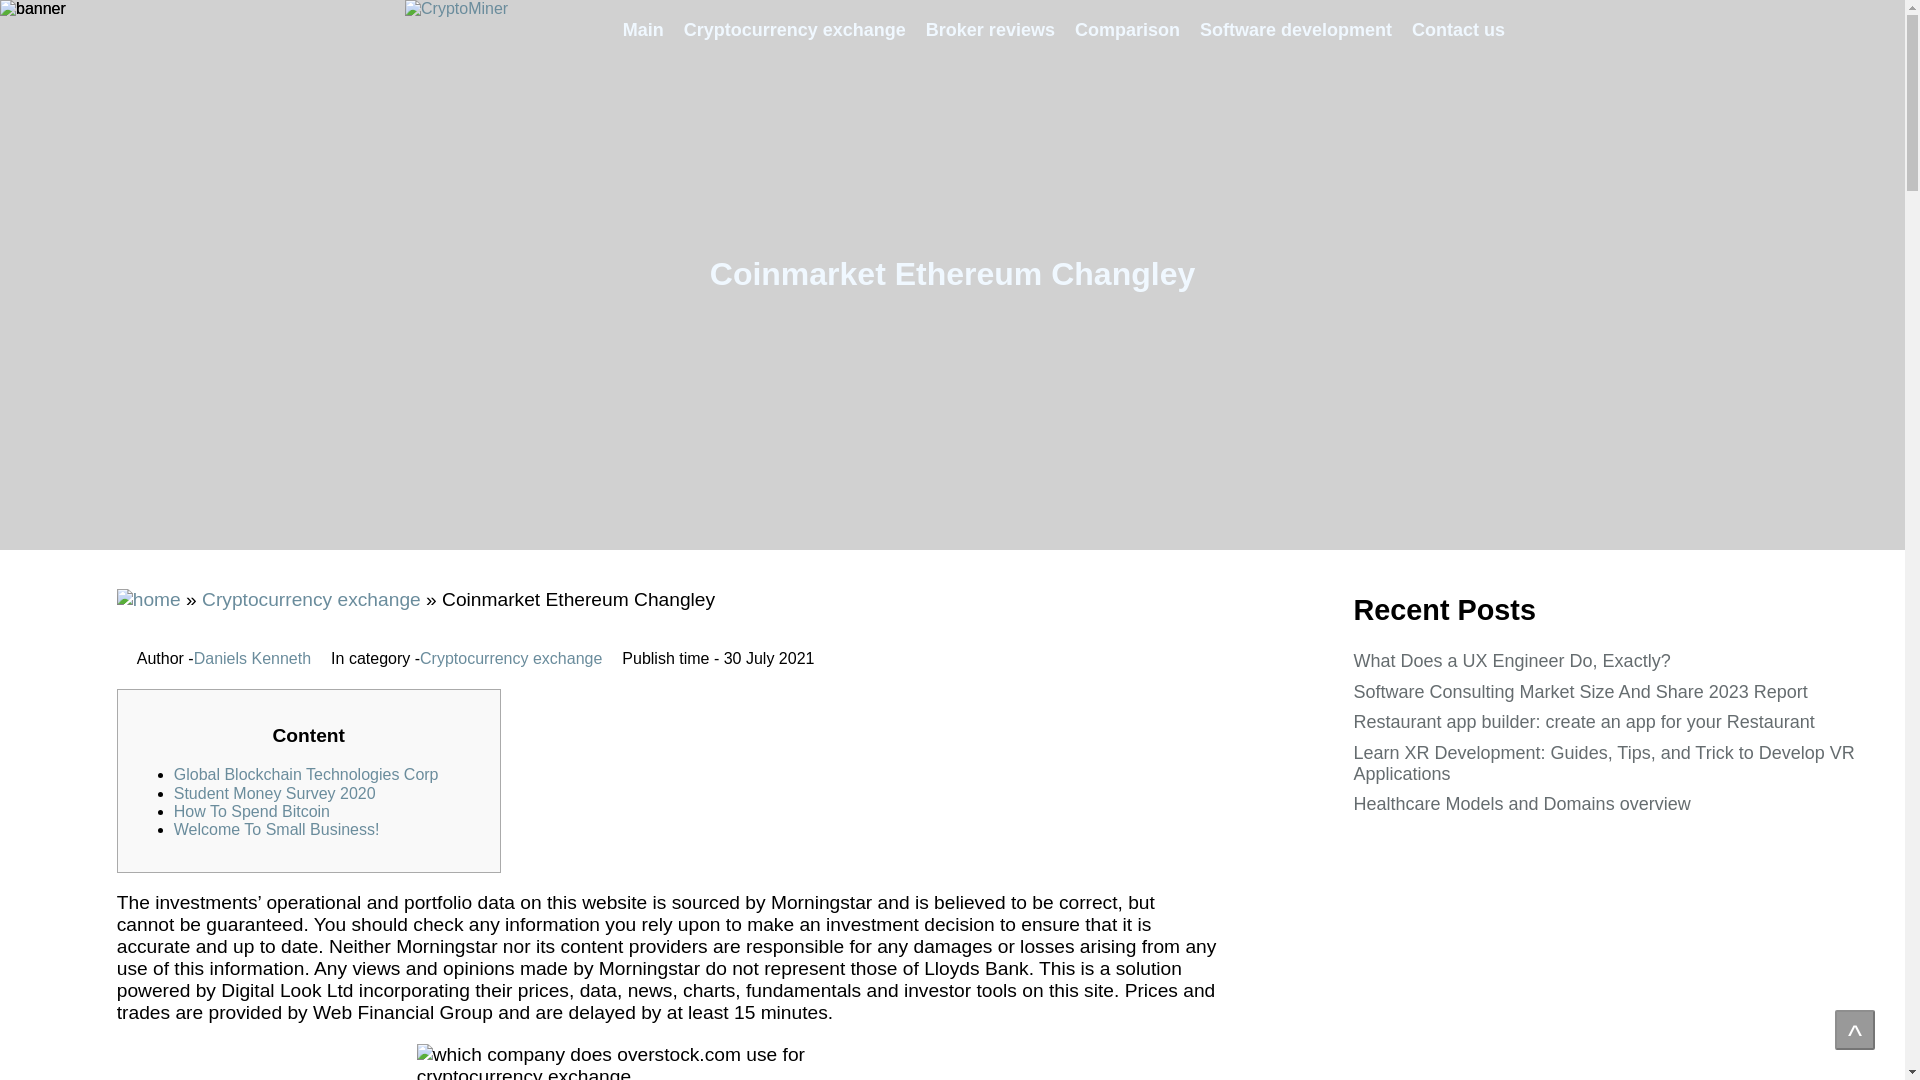 This screenshot has height=1080, width=1920. Describe the element at coordinates (310, 599) in the screenshot. I see `Cryptocurrency exchange` at that location.